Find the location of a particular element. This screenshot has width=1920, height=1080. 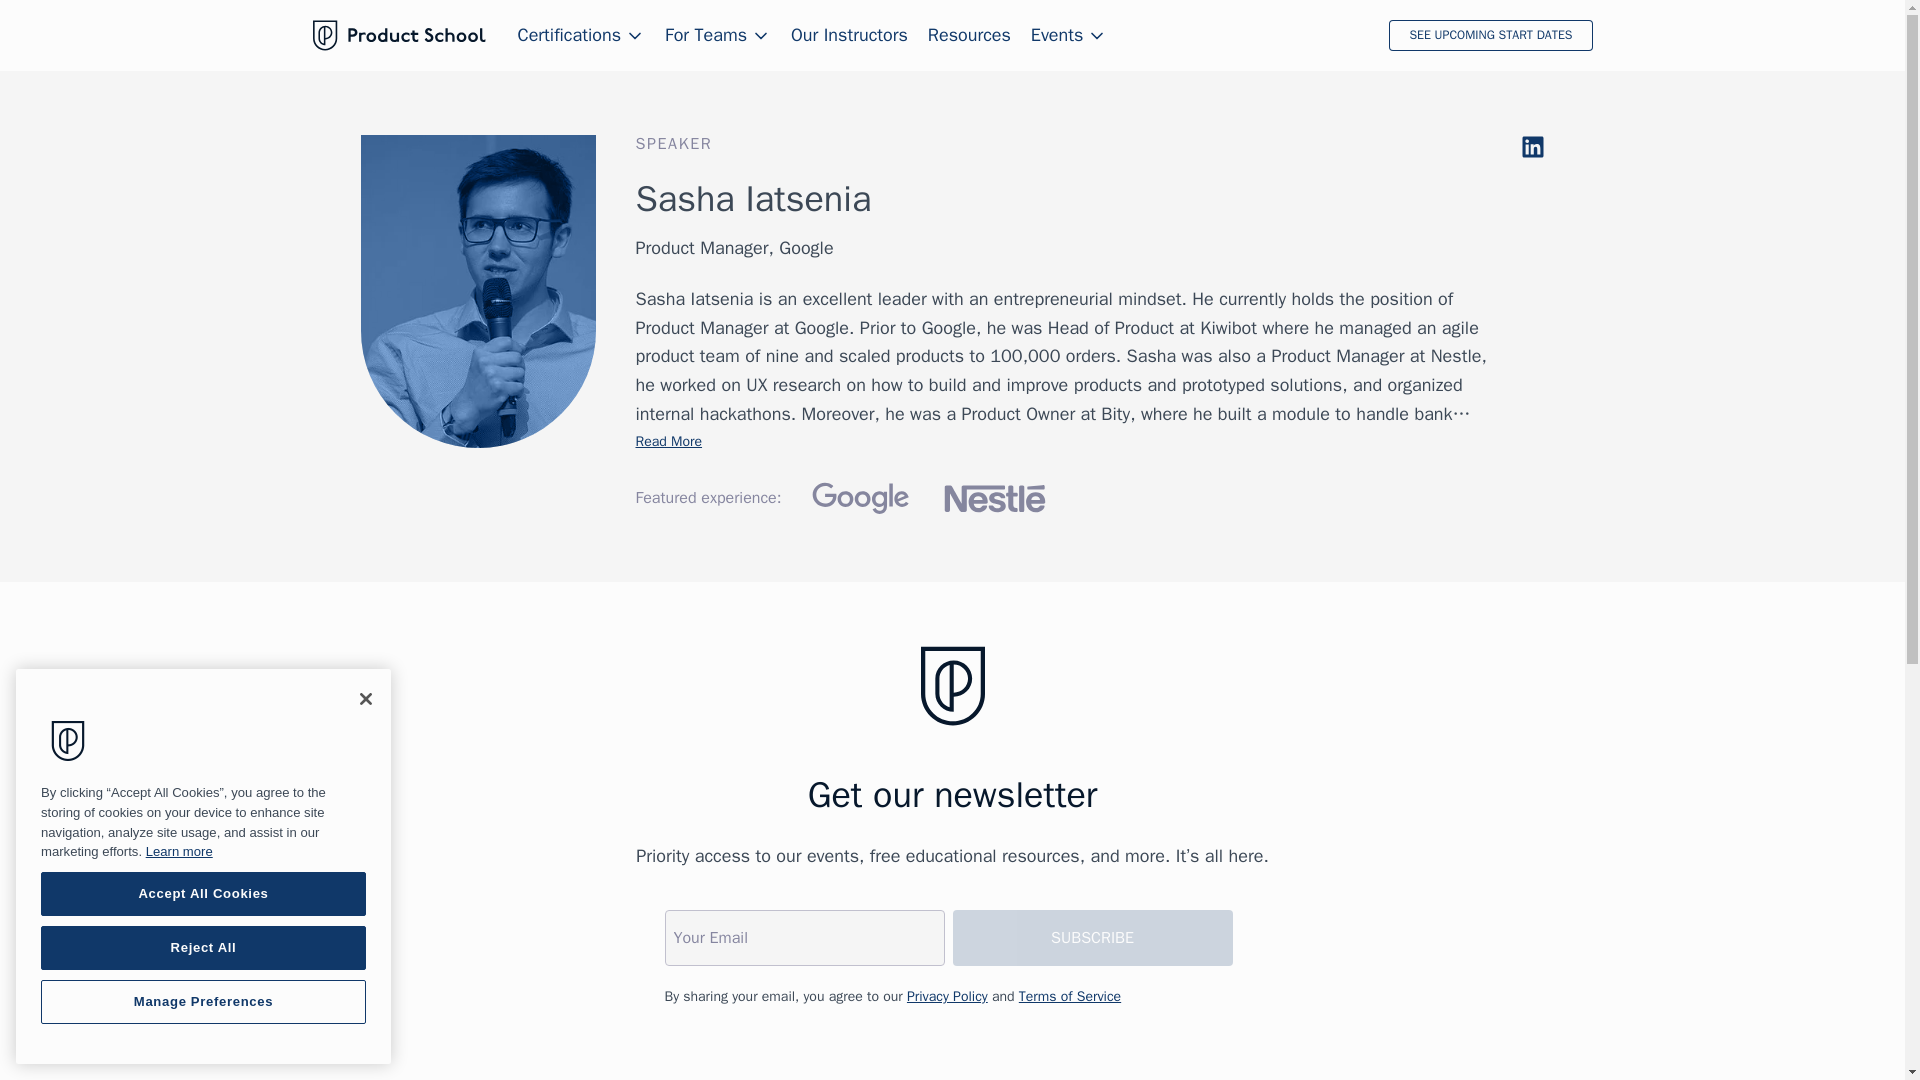

Privacy Policy is located at coordinates (947, 996).